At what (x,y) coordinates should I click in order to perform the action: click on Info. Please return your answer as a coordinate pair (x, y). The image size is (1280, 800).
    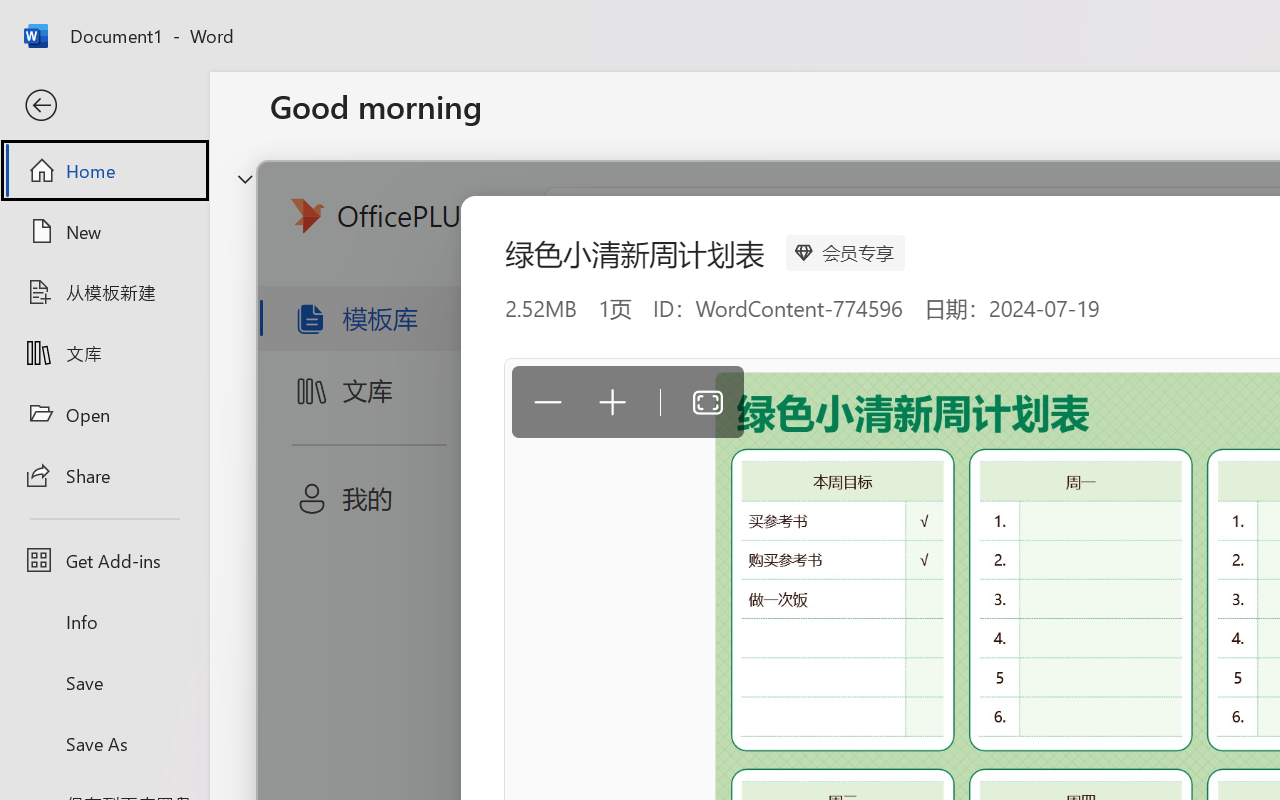
    Looking at the image, I should click on (104, 622).